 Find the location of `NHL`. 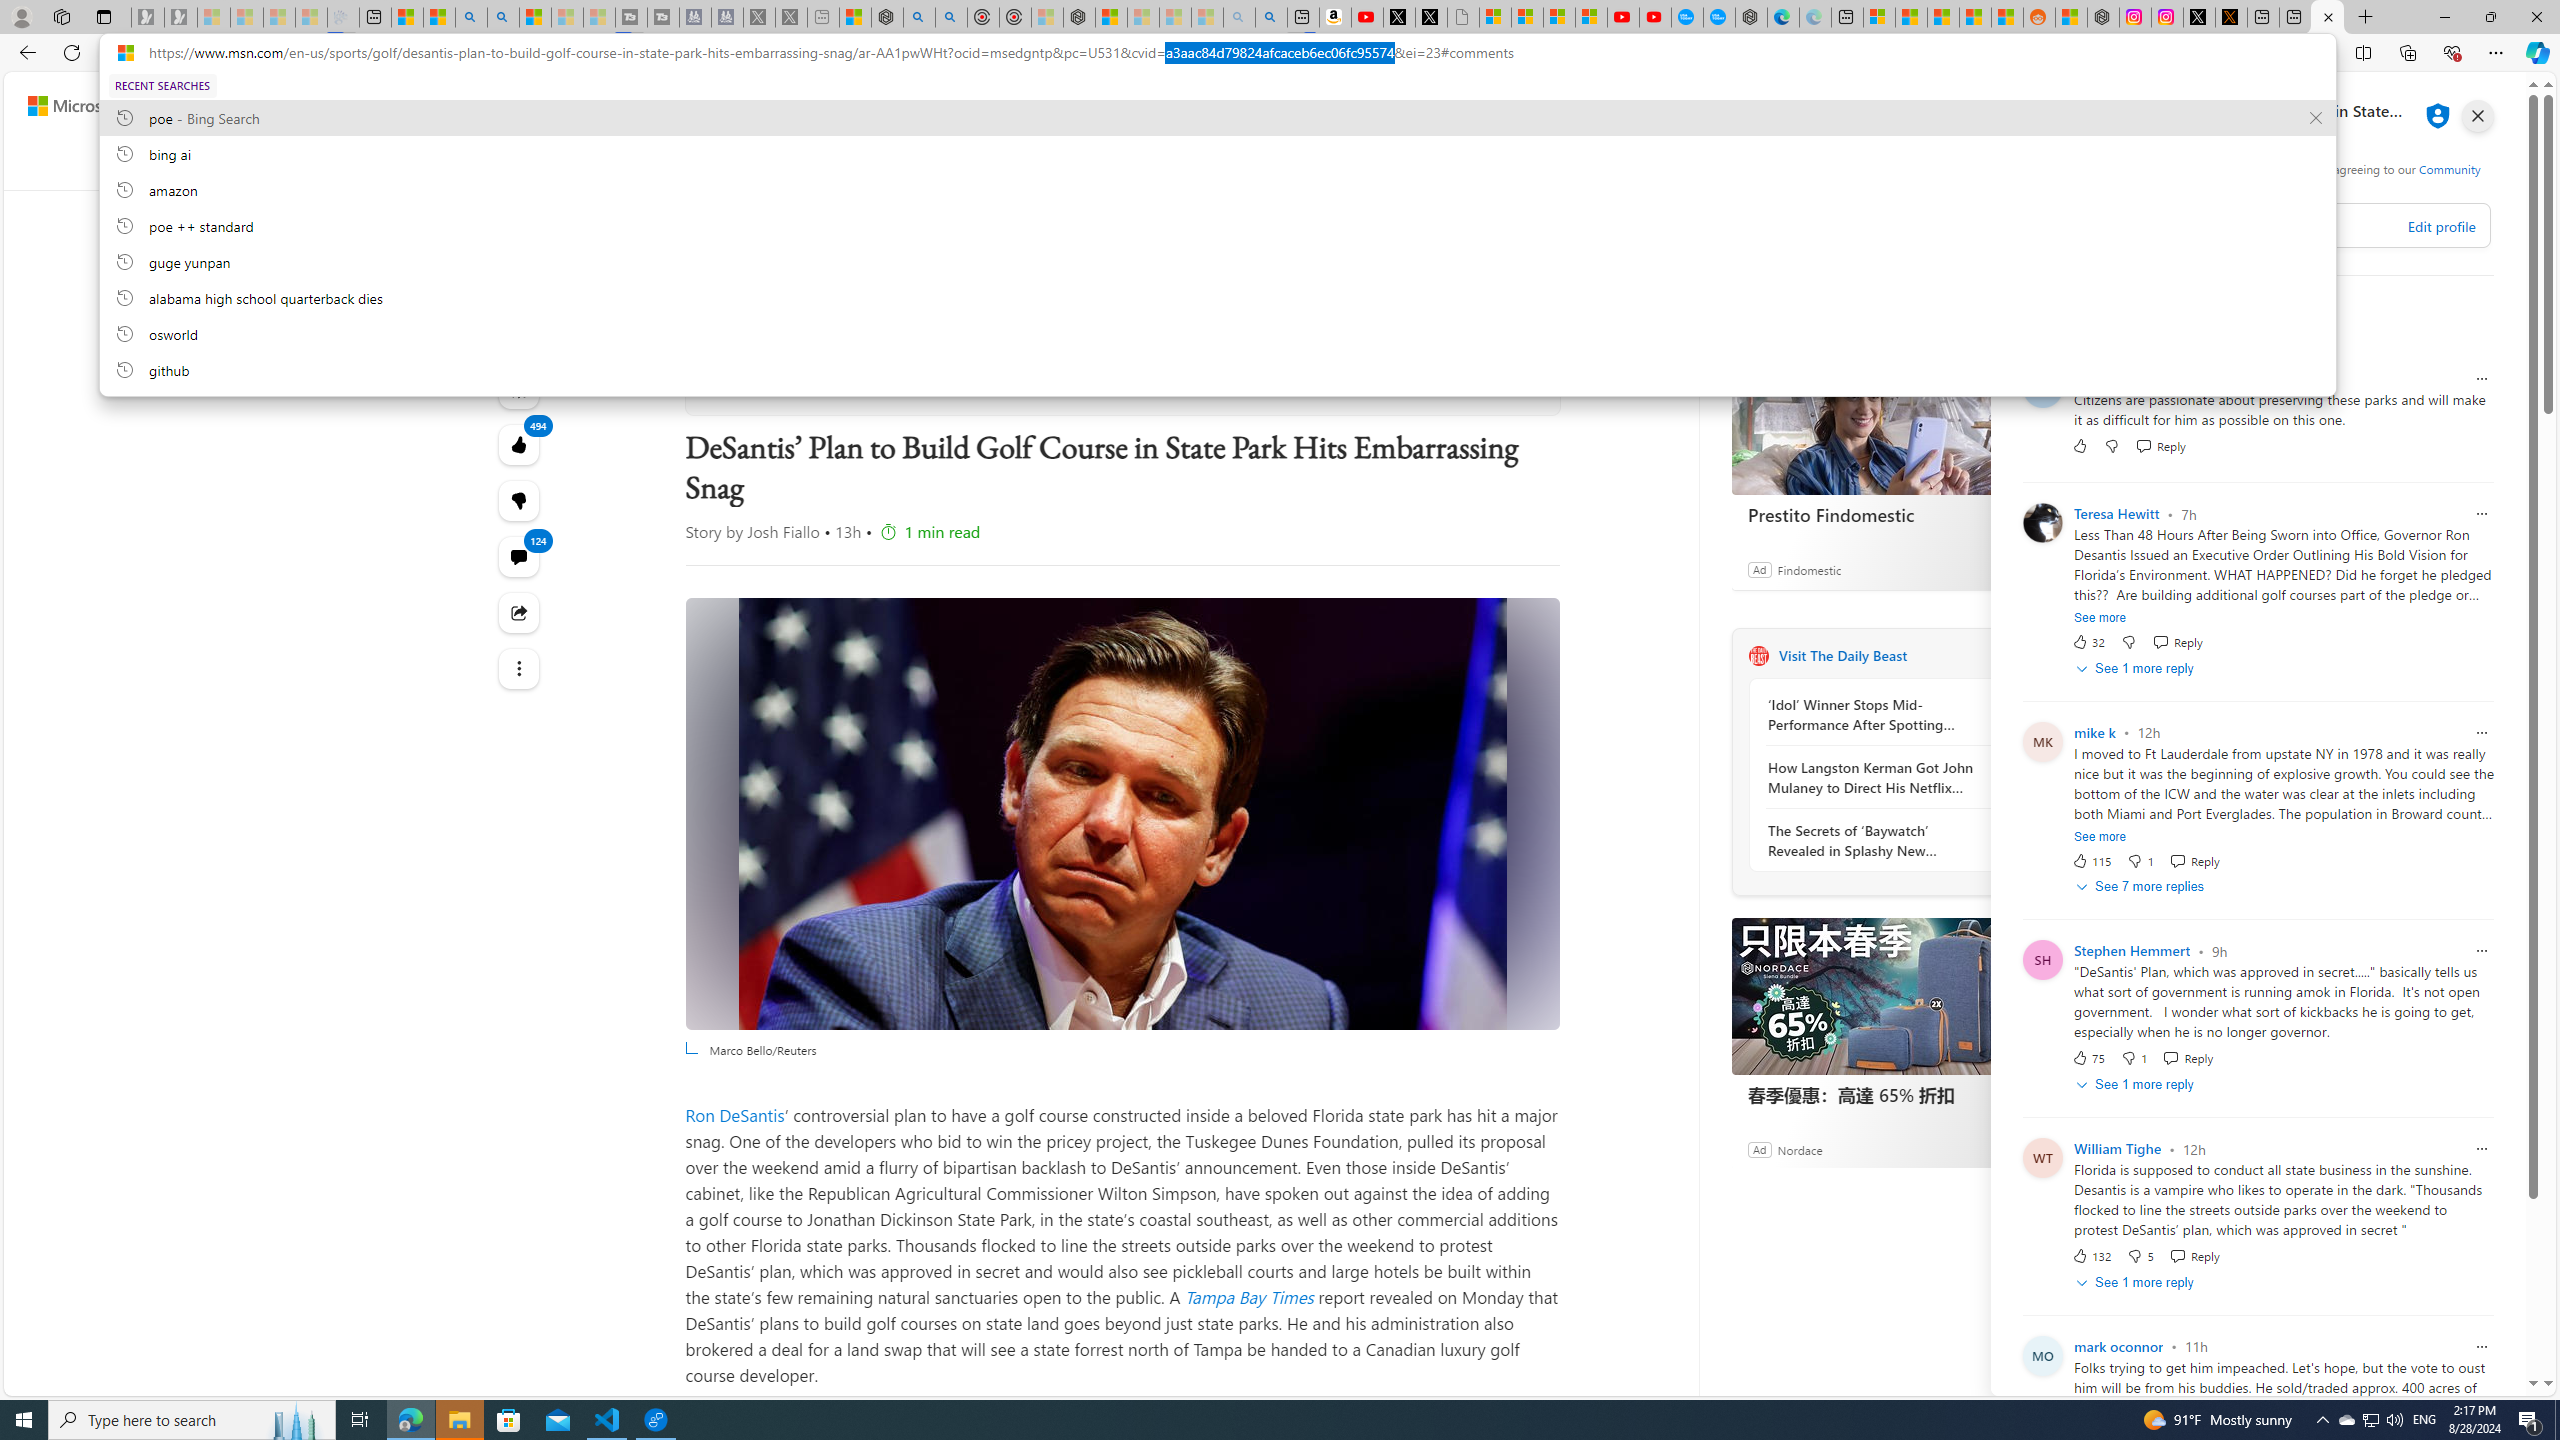

NHL is located at coordinates (918, 163).